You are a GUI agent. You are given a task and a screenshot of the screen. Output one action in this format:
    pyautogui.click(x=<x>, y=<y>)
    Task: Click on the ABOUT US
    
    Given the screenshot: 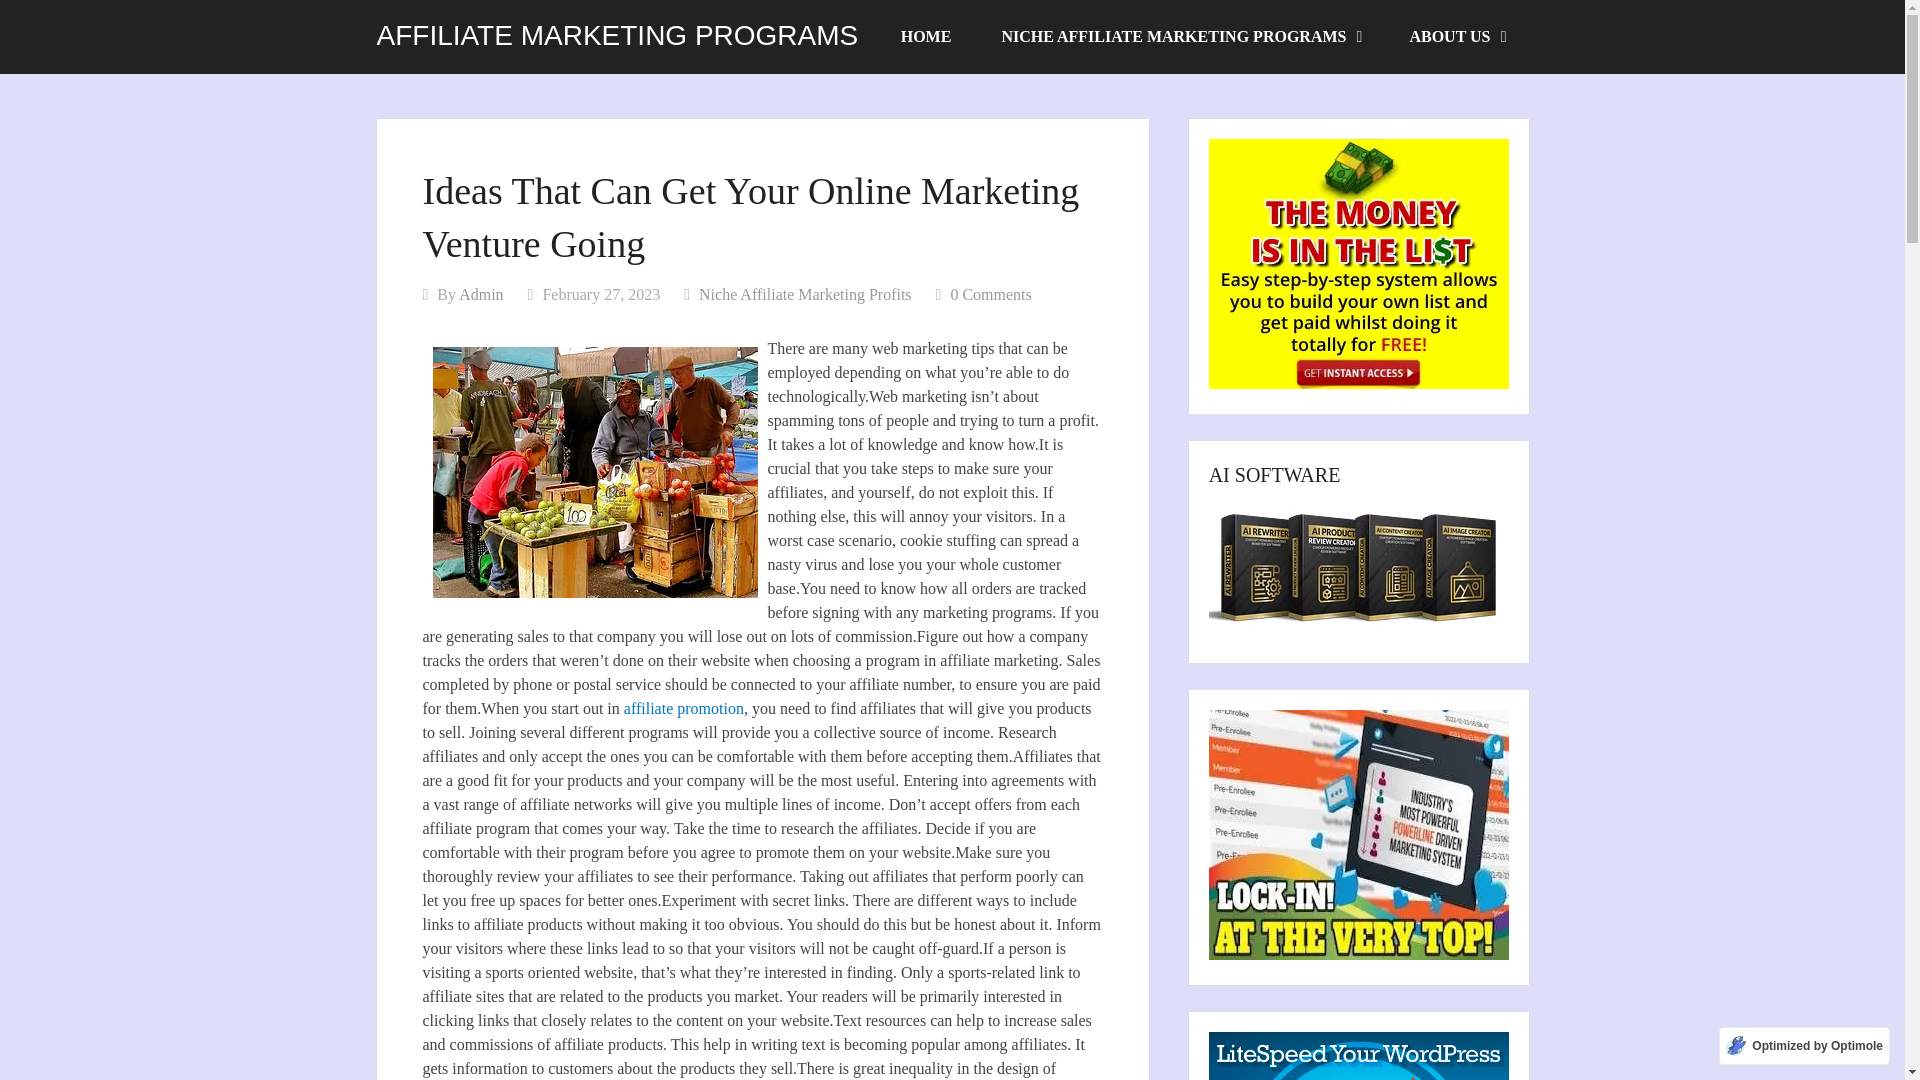 What is the action you would take?
    pyautogui.click(x=1456, y=37)
    